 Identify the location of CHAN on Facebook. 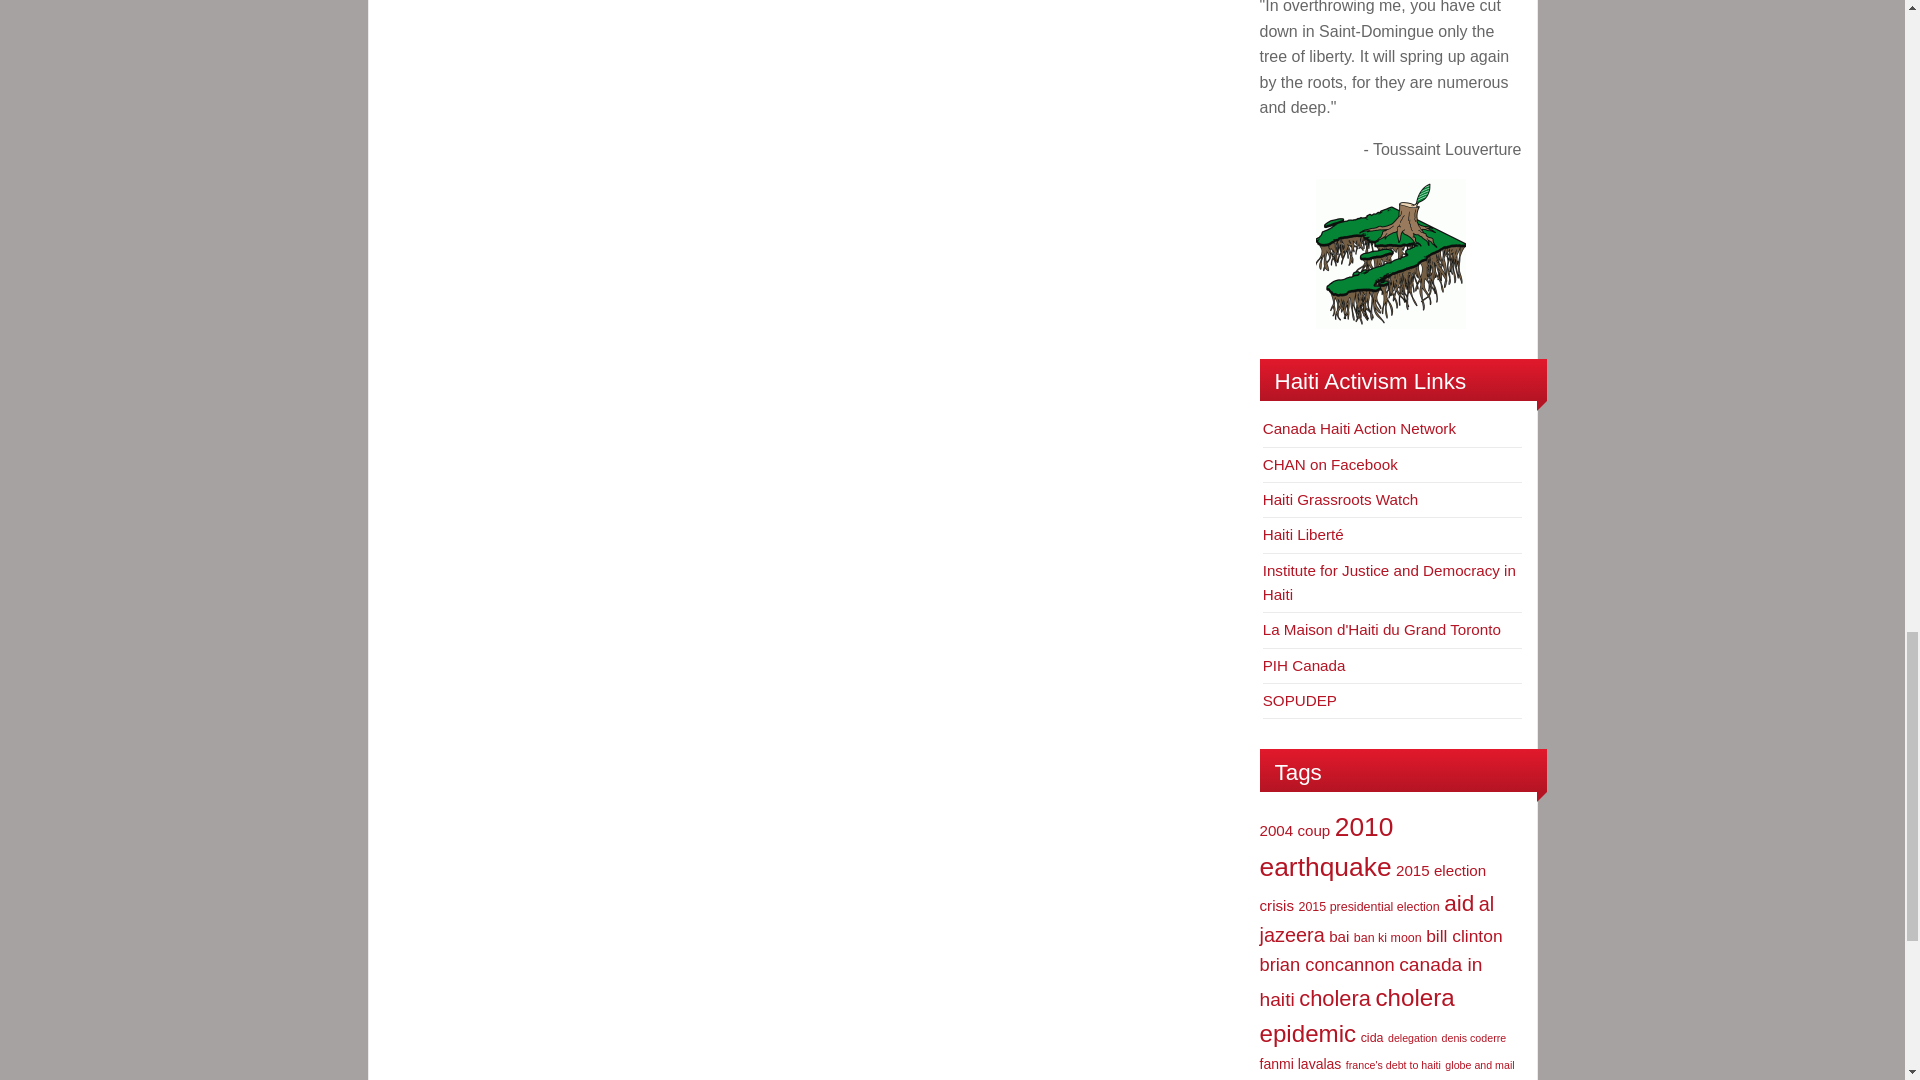
(1330, 464).